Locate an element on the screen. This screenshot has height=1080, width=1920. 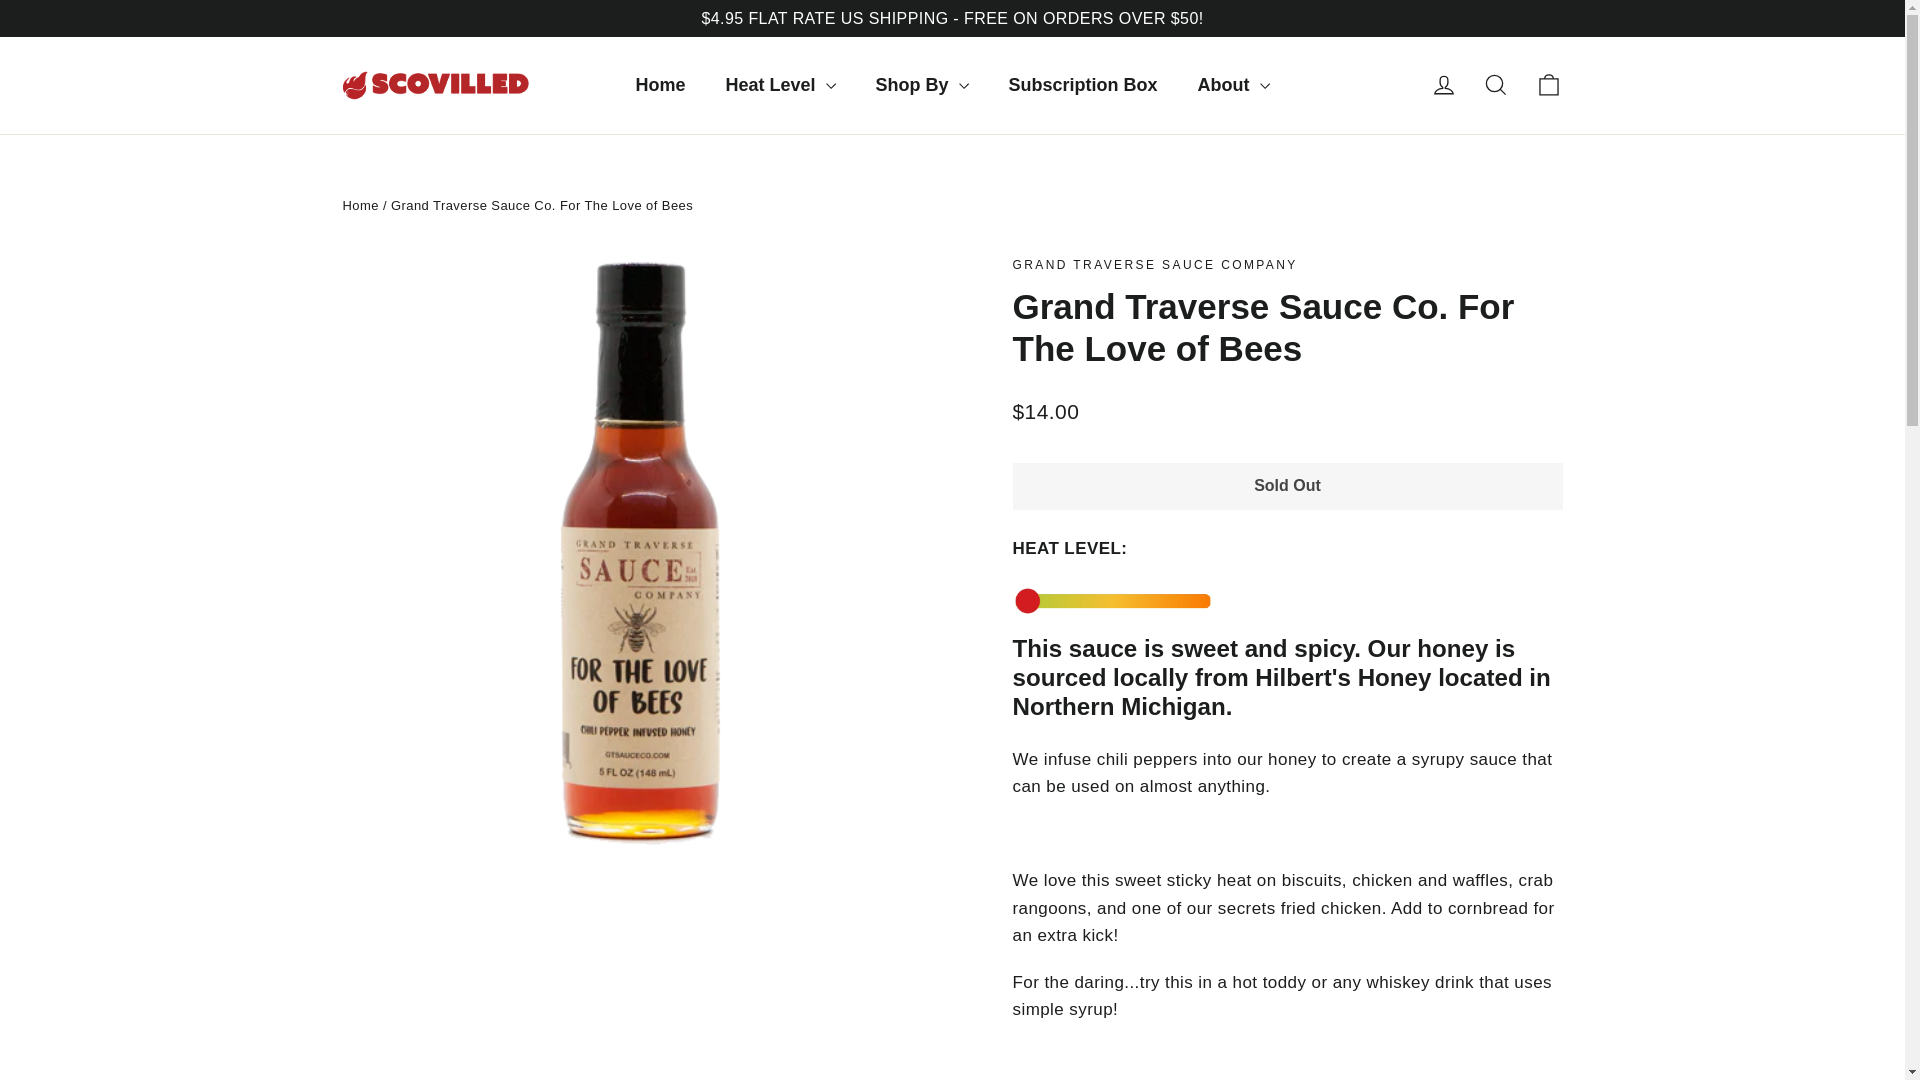
Back to the frontpage is located at coordinates (360, 204).